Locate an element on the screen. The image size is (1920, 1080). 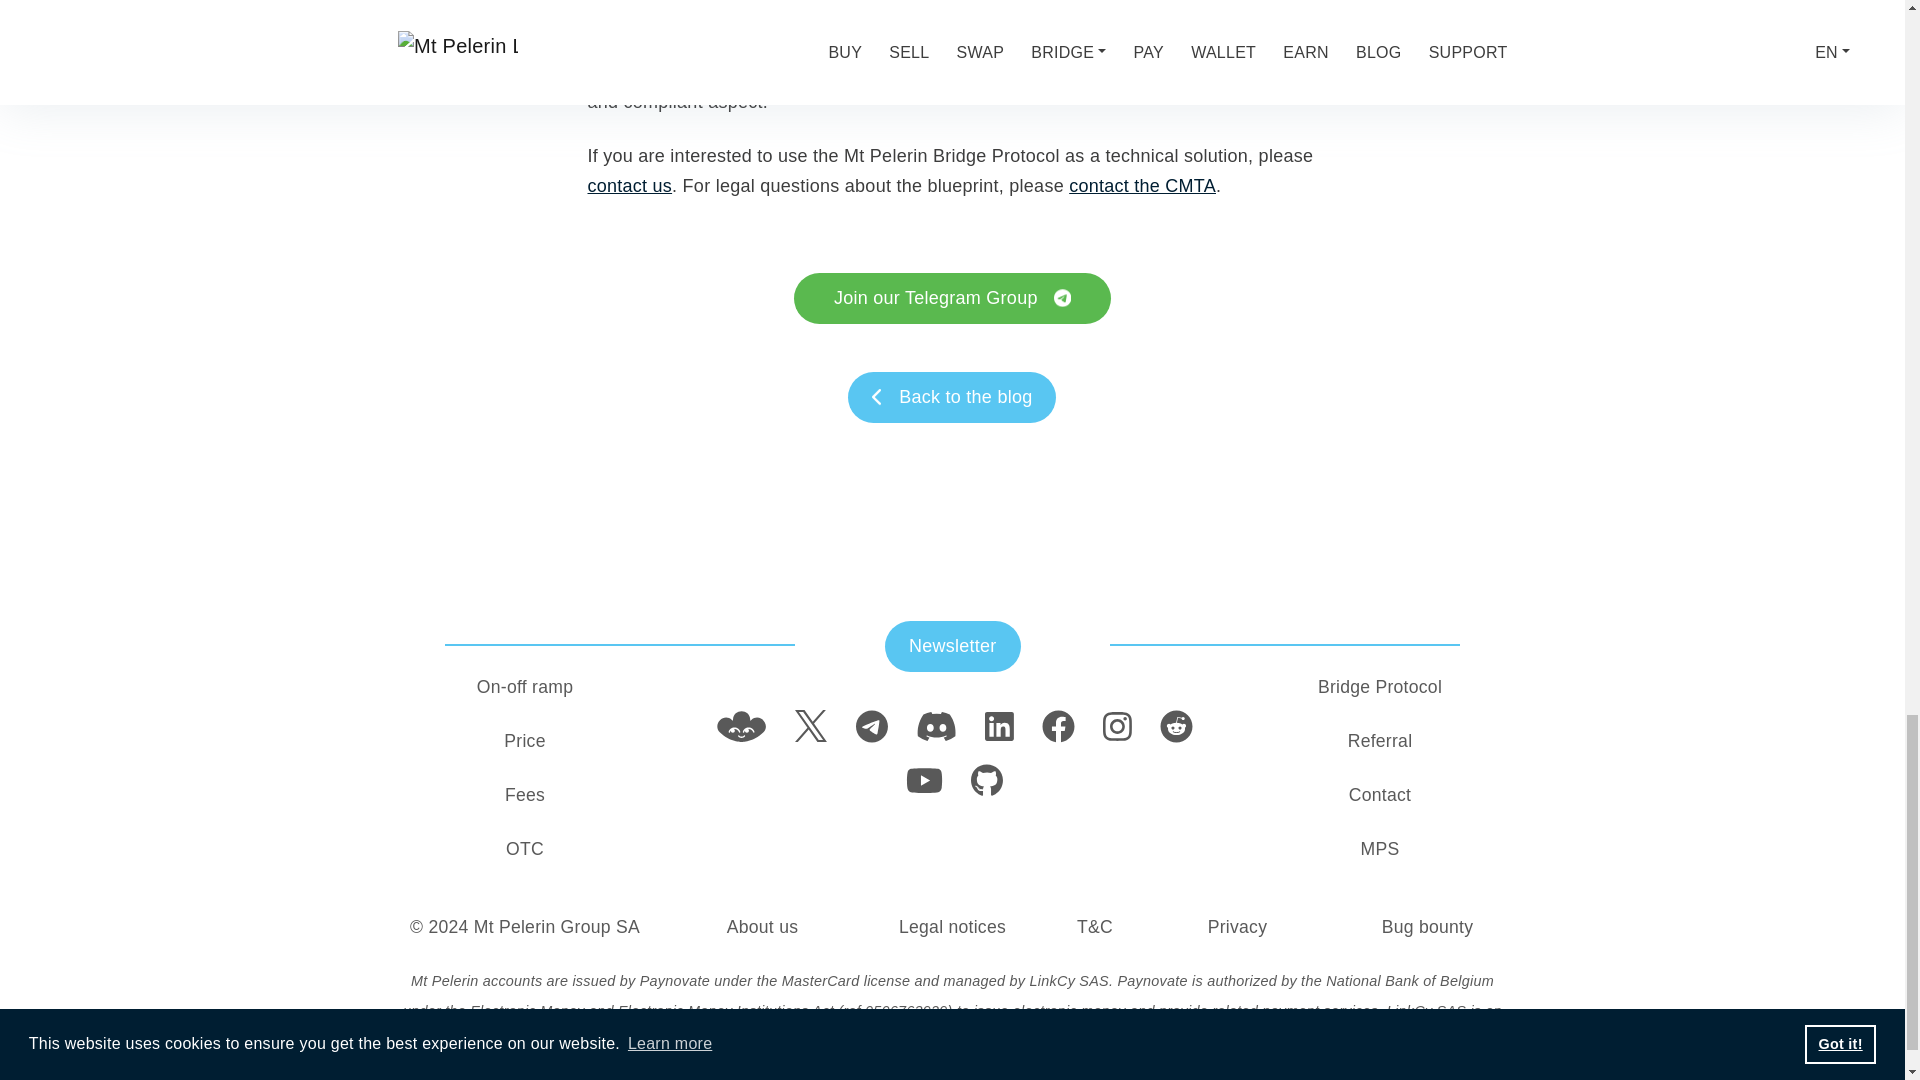
Join our Telegram Group is located at coordinates (952, 298).